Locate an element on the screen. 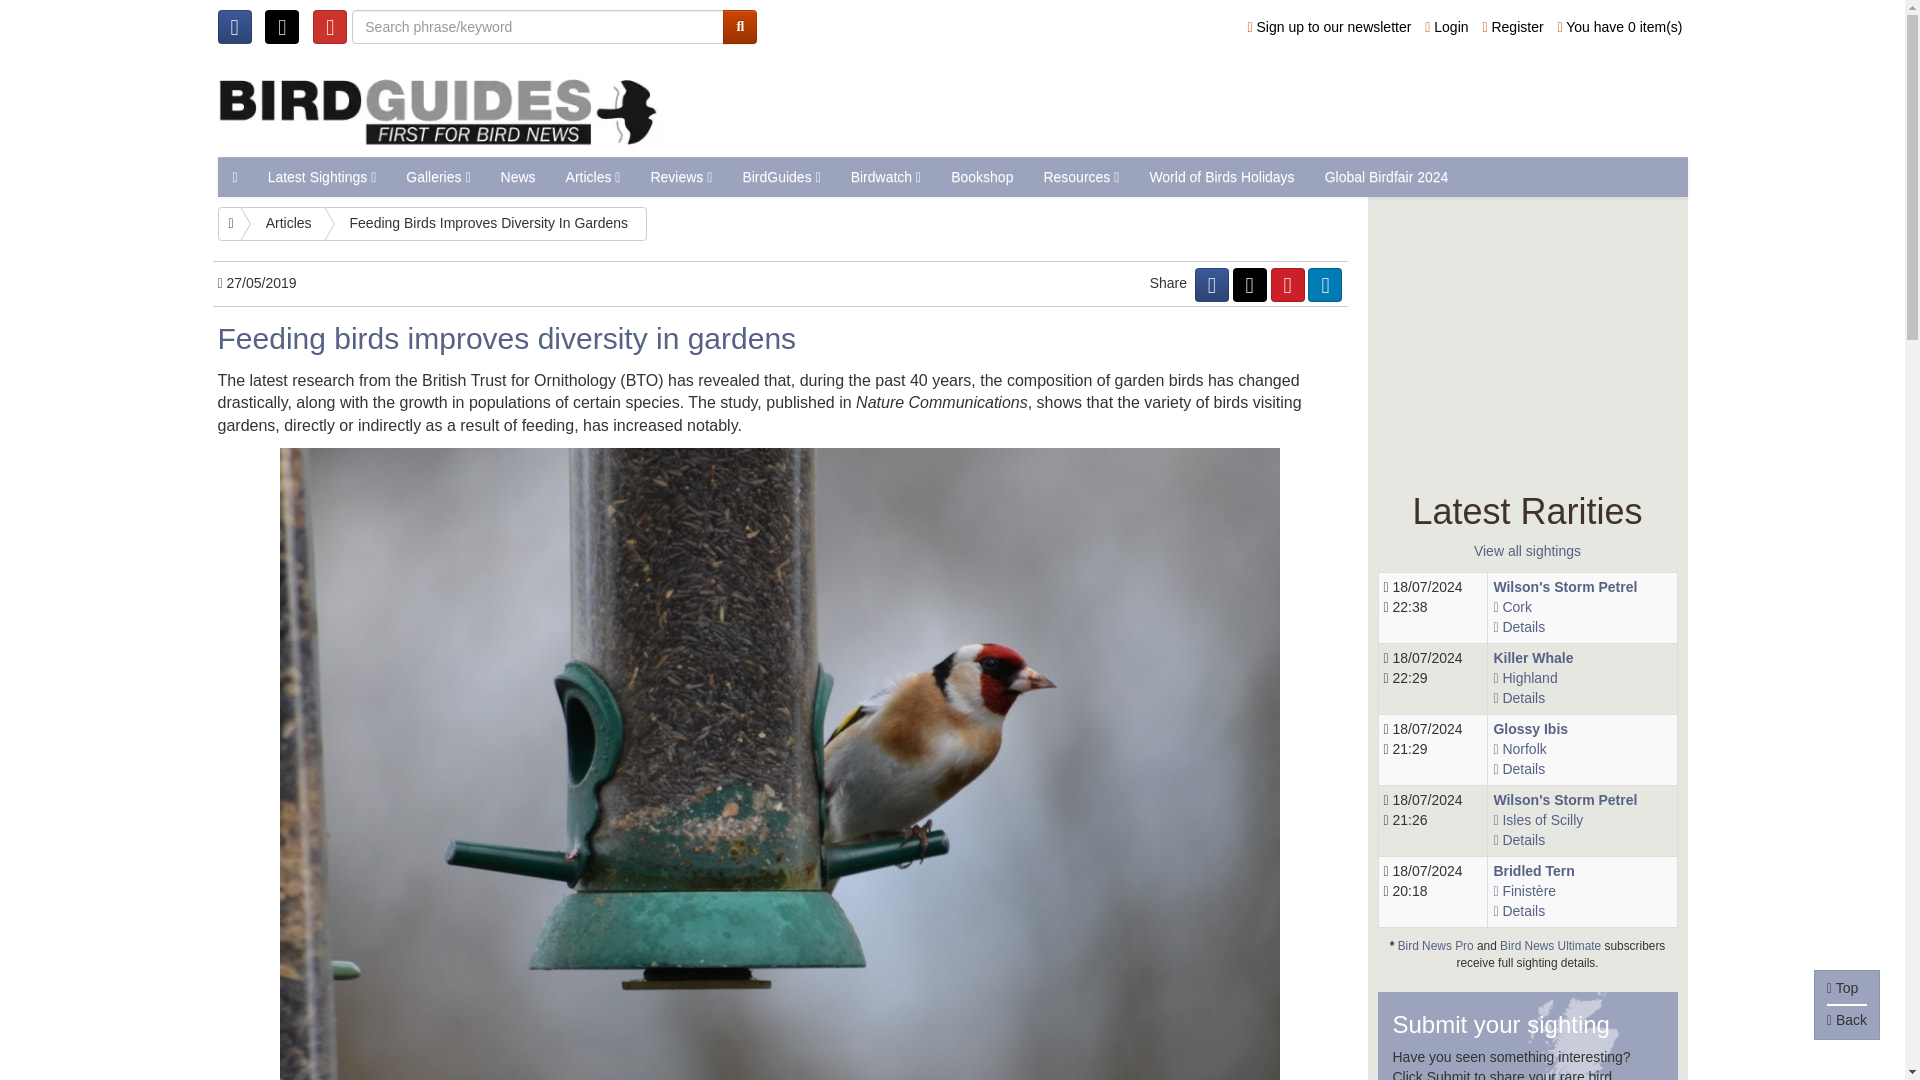 The height and width of the screenshot is (1080, 1920). Register is located at coordinates (1512, 26).